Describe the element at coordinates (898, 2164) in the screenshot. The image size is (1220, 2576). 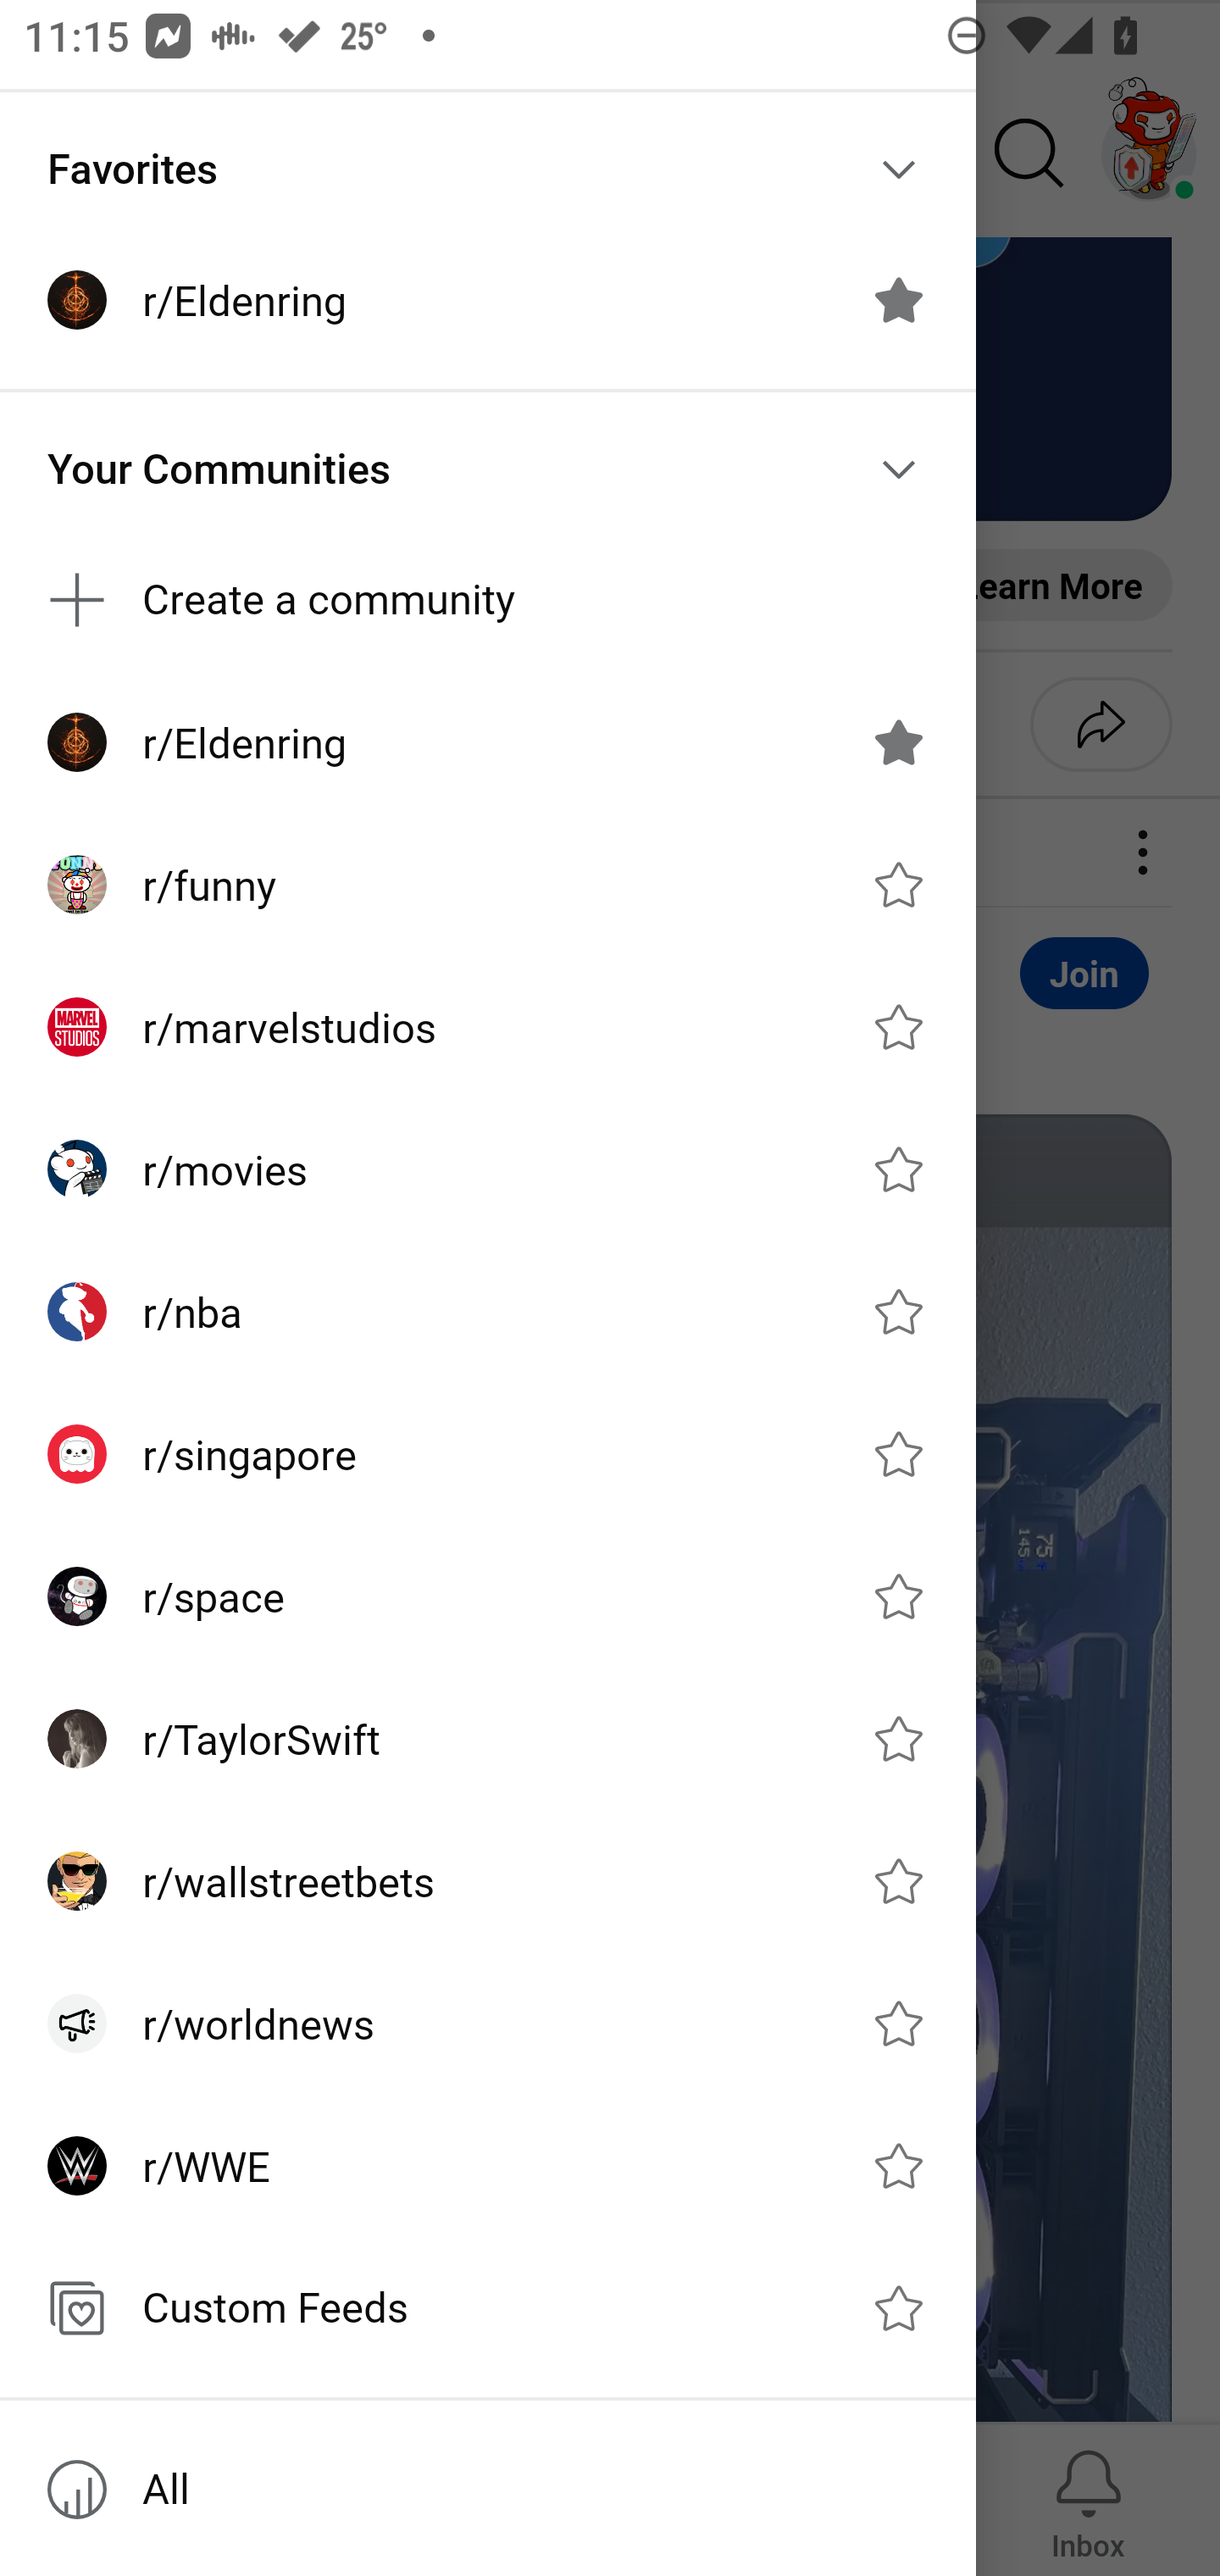
I see `Favorite r/WWE` at that location.